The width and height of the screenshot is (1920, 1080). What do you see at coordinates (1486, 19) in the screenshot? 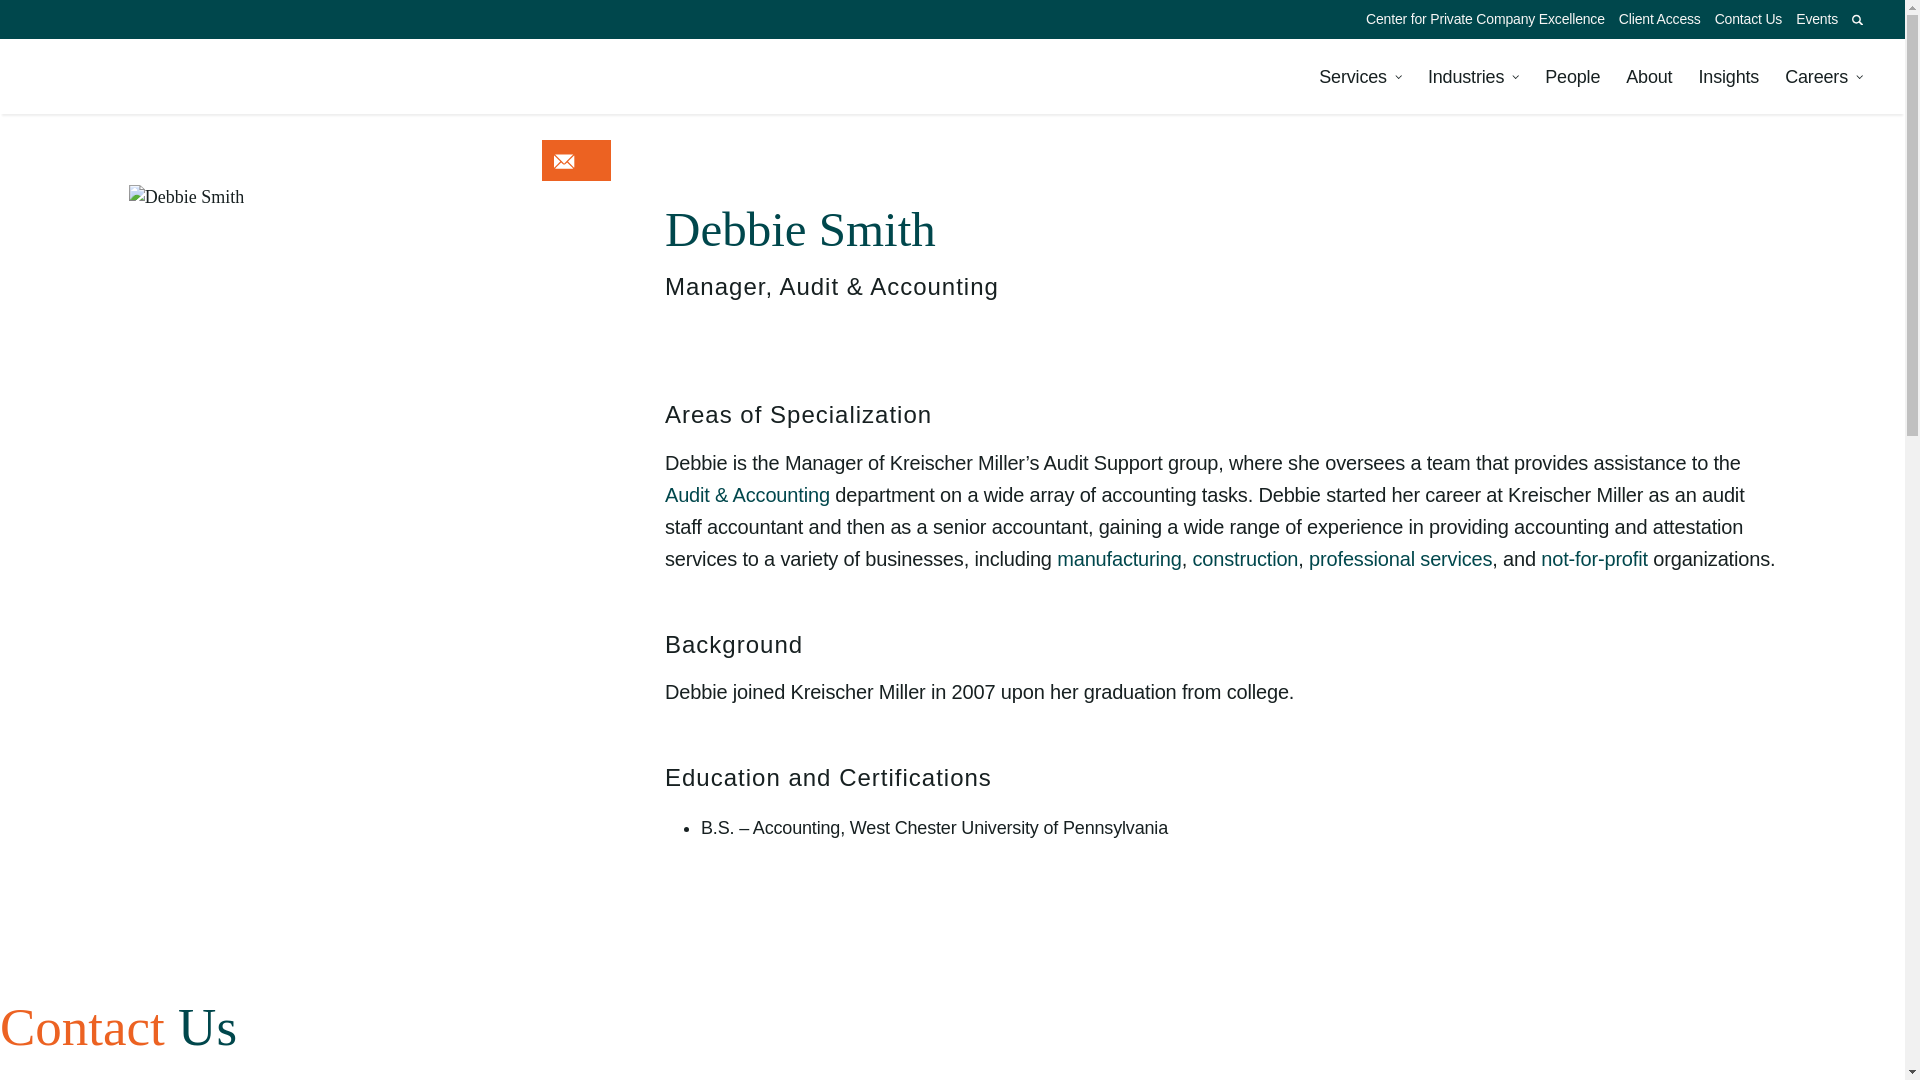
I see `Center for Private Company Excellence` at bounding box center [1486, 19].